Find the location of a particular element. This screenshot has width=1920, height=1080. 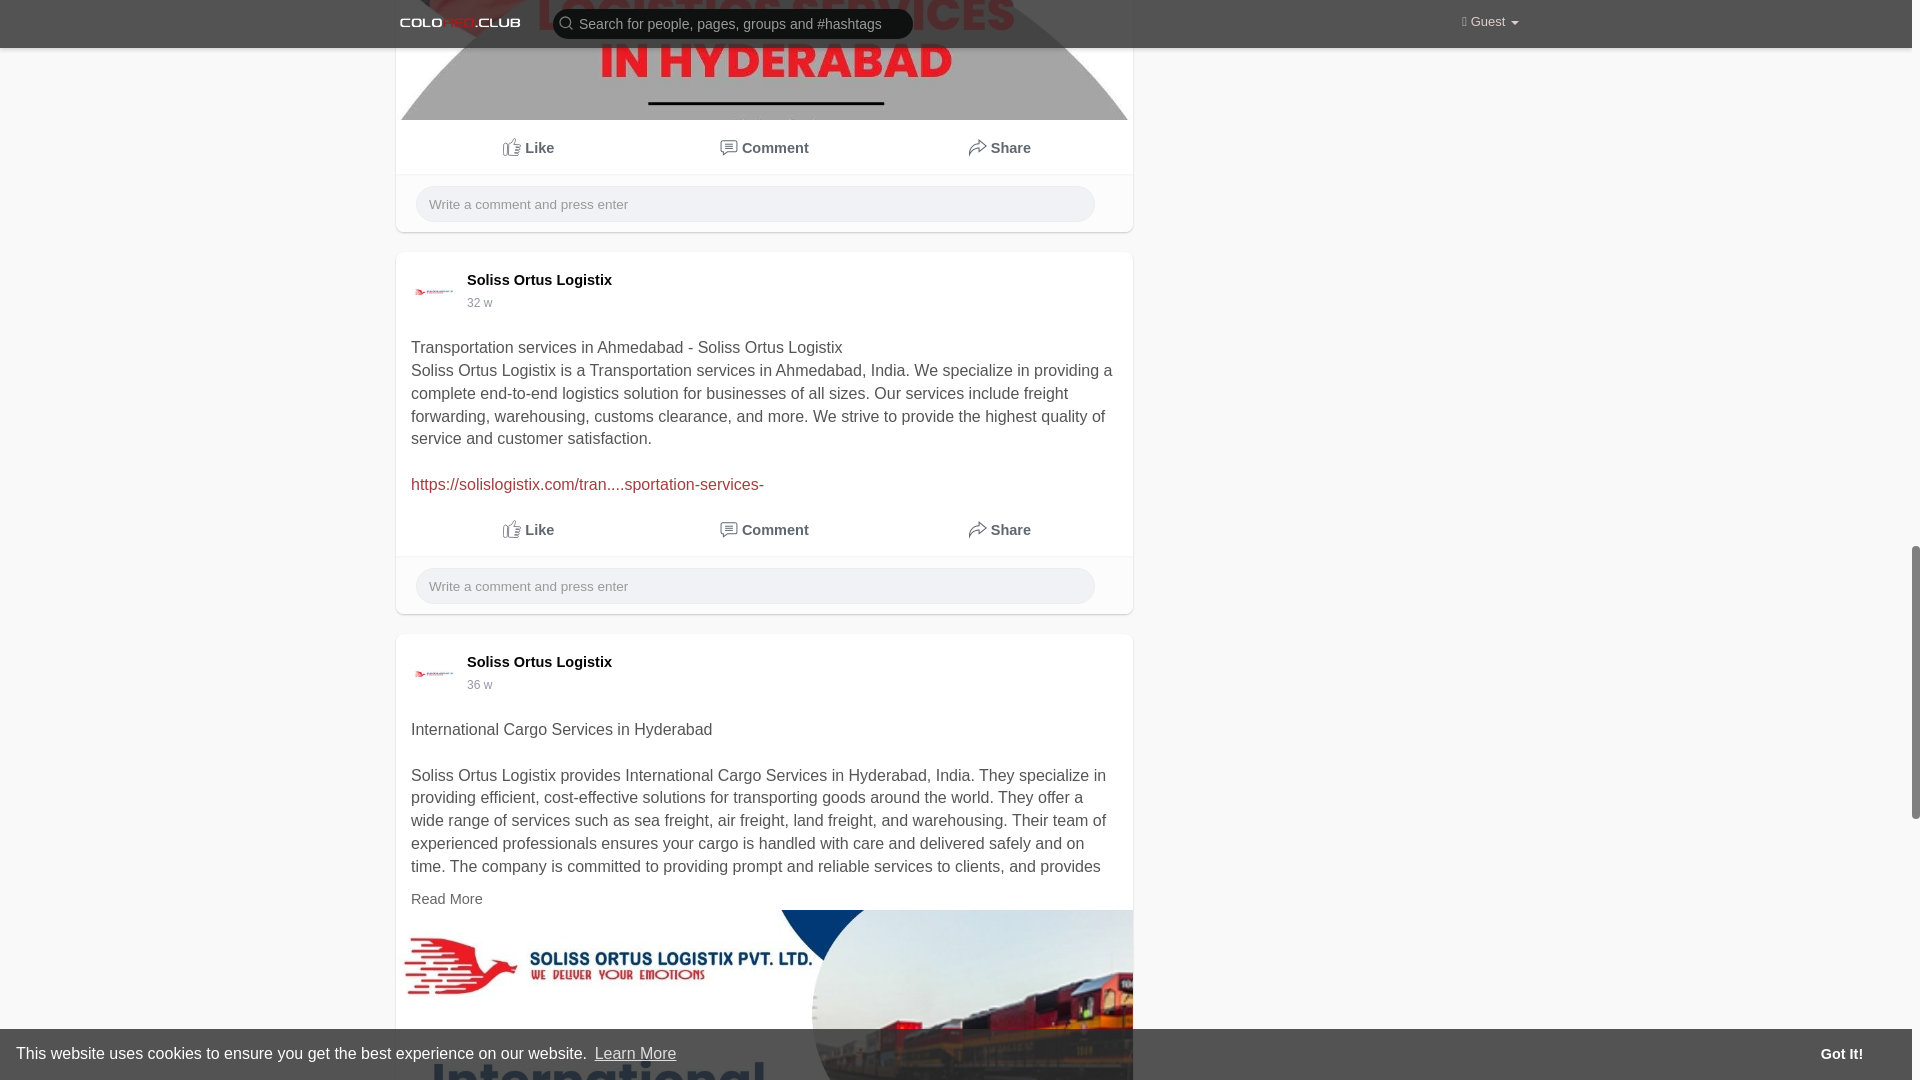

Read More is located at coordinates (446, 899).